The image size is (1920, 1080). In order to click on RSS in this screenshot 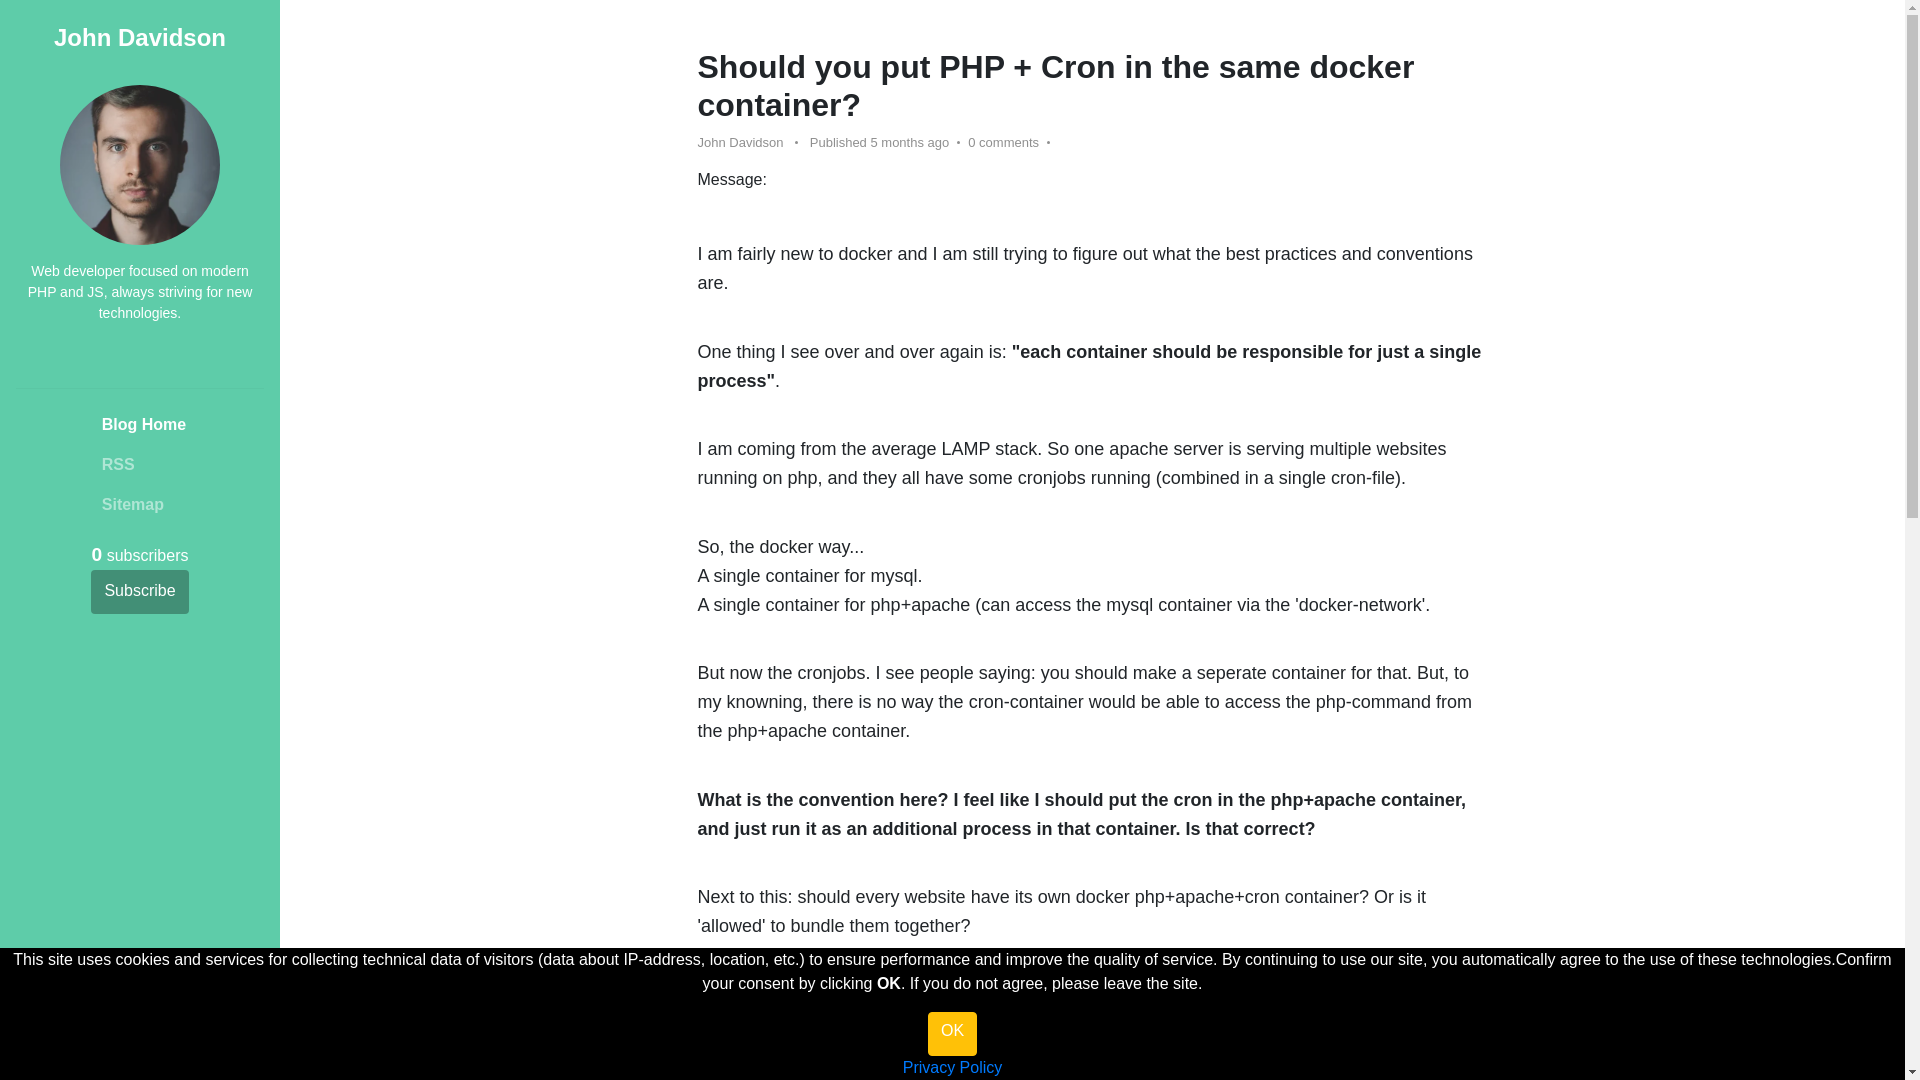, I will do `click(140, 464)`.